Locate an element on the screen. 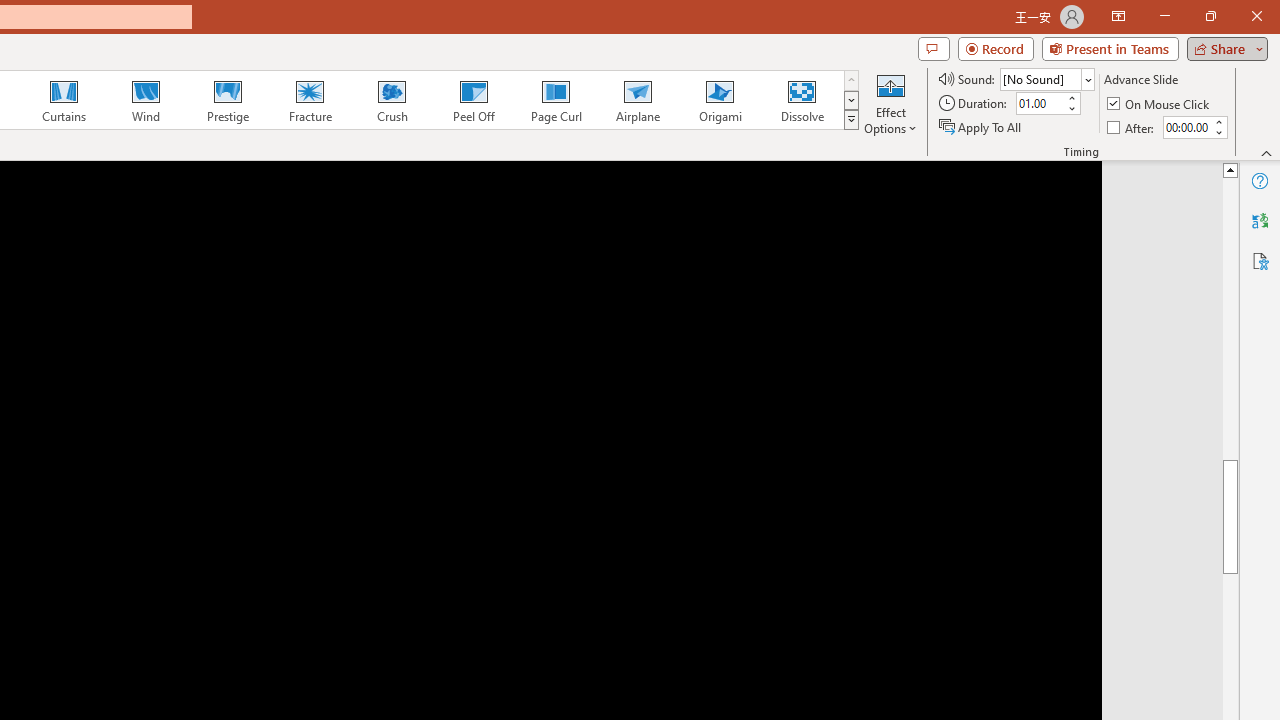 The height and width of the screenshot is (720, 1280). More is located at coordinates (1218, 121).